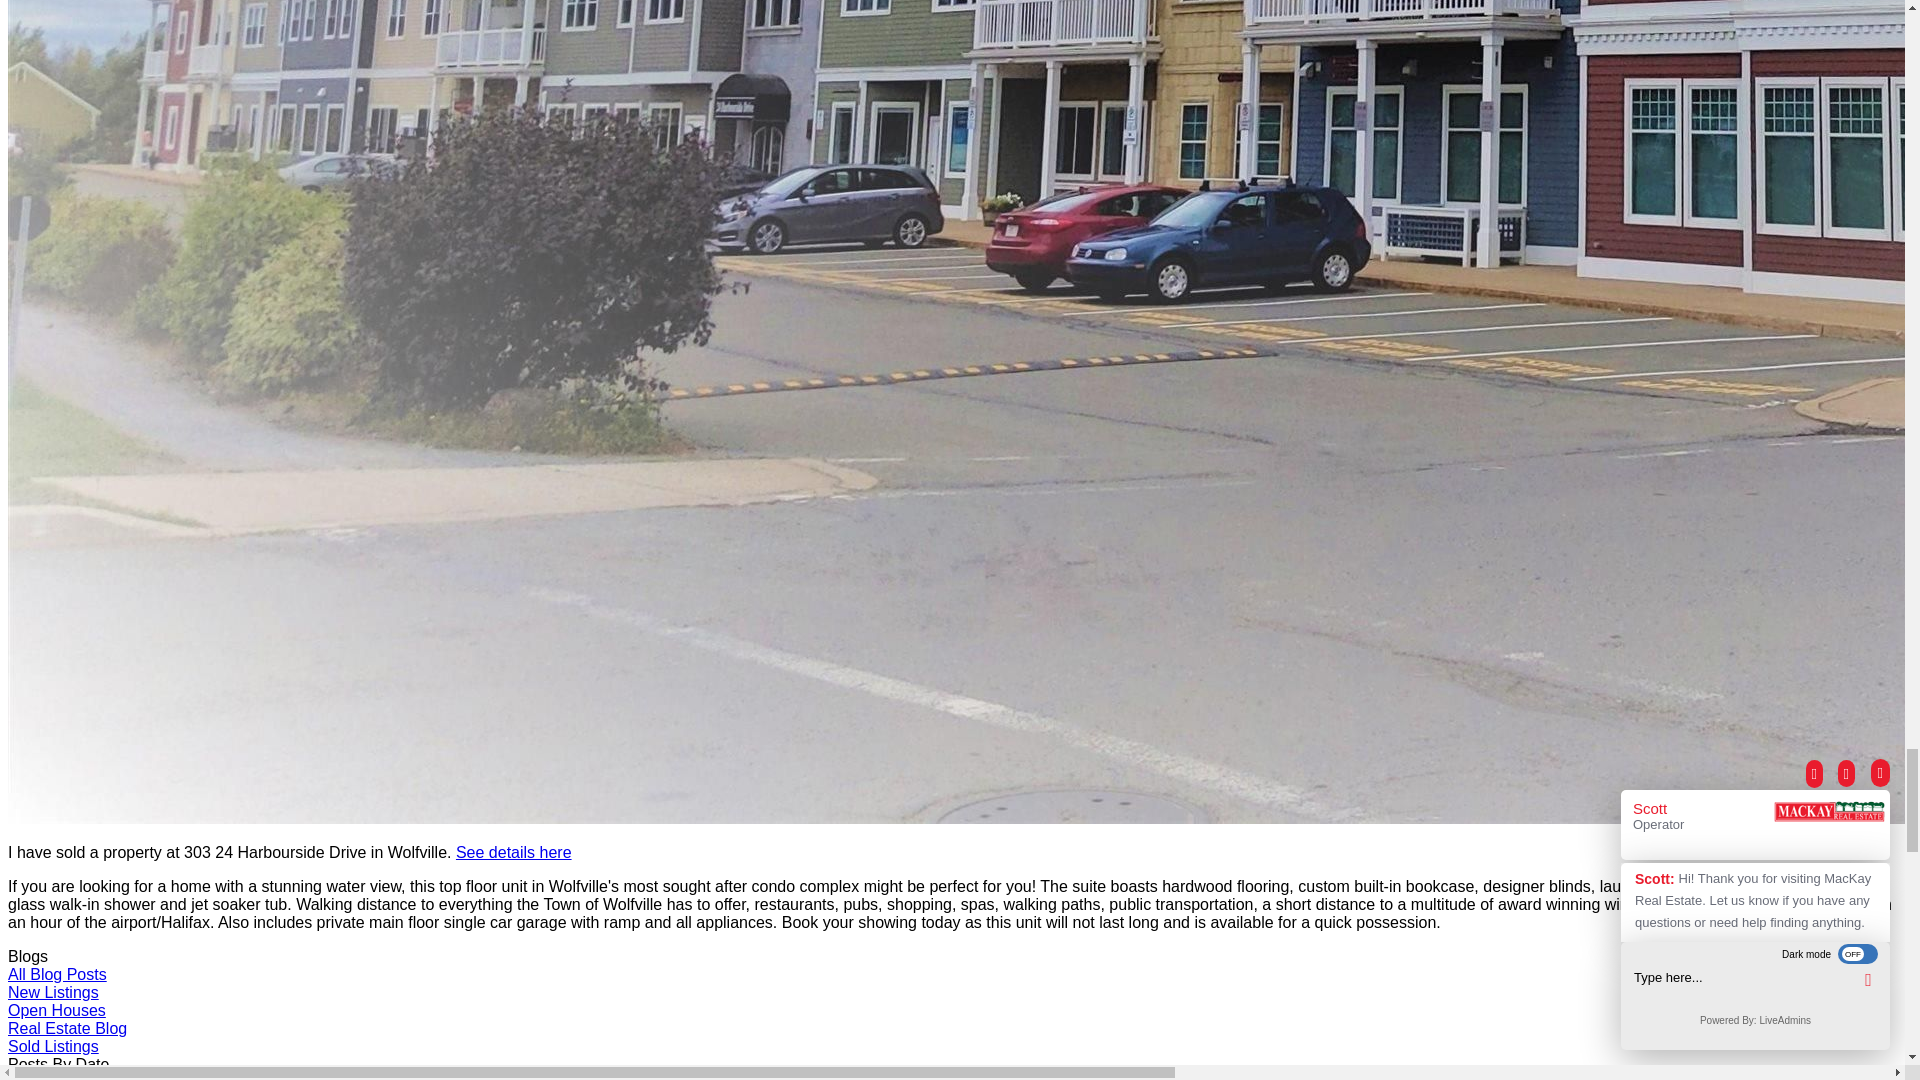 The height and width of the screenshot is (1080, 1920). Describe the element at coordinates (57, 974) in the screenshot. I see `All Blog Posts` at that location.